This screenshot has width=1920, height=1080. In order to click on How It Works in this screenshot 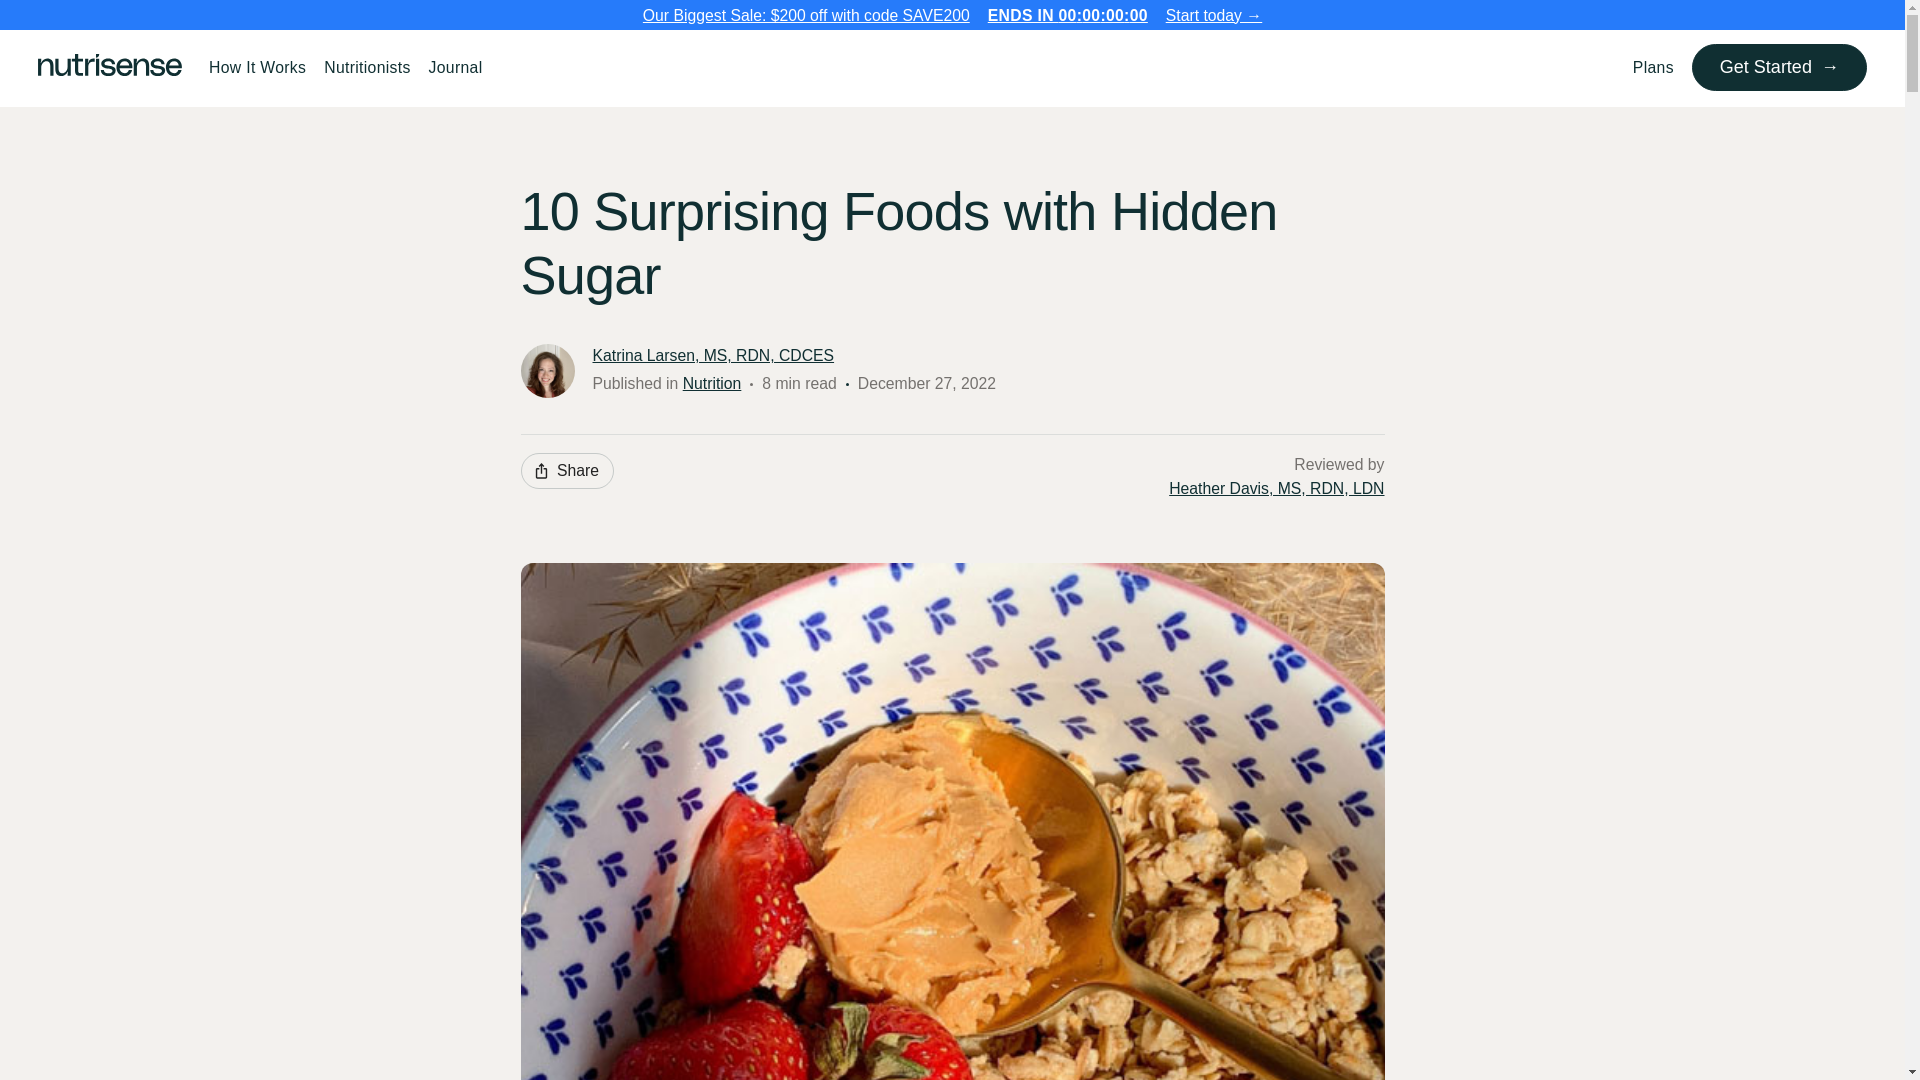, I will do `click(256, 67)`.